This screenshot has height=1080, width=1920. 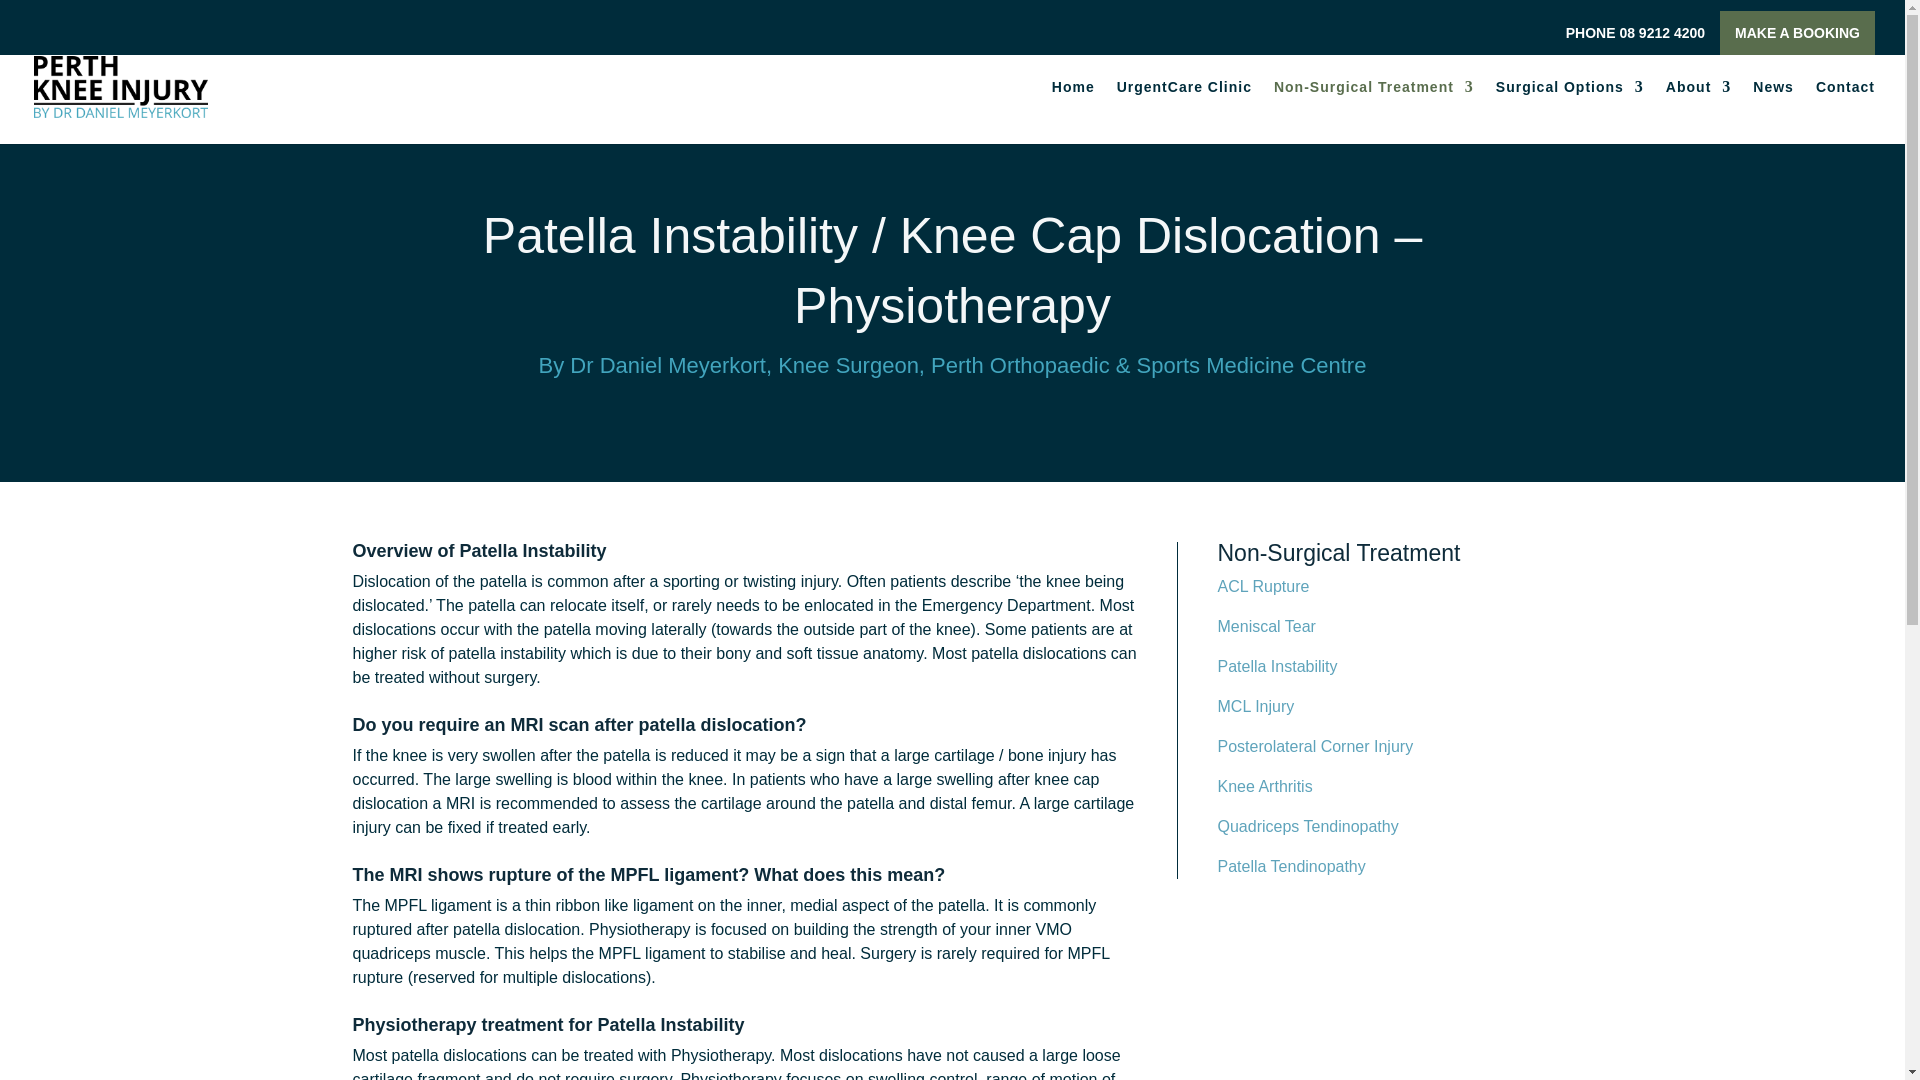 What do you see at coordinates (1698, 111) in the screenshot?
I see `About` at bounding box center [1698, 111].